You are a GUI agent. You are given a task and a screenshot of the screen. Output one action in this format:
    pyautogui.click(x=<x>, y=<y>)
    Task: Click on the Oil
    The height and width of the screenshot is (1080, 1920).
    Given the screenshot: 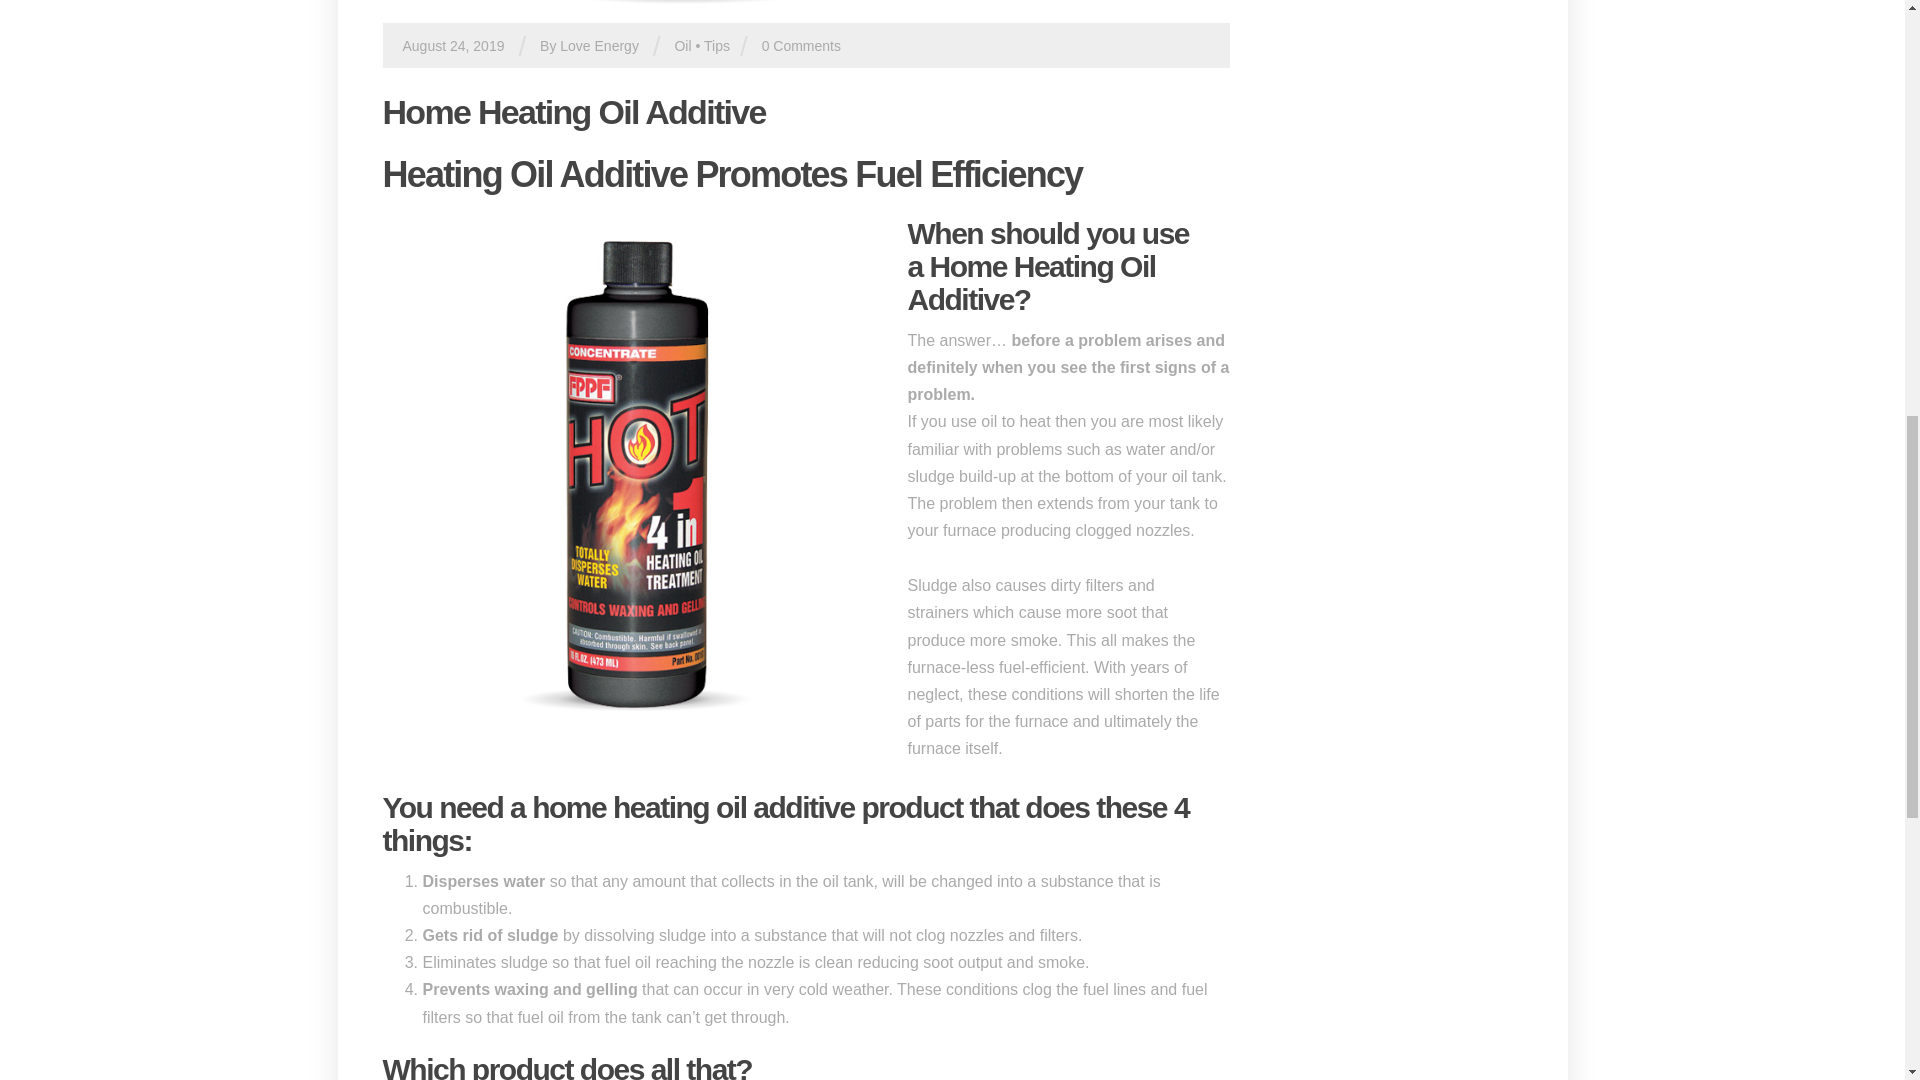 What is the action you would take?
    pyautogui.click(x=682, y=46)
    